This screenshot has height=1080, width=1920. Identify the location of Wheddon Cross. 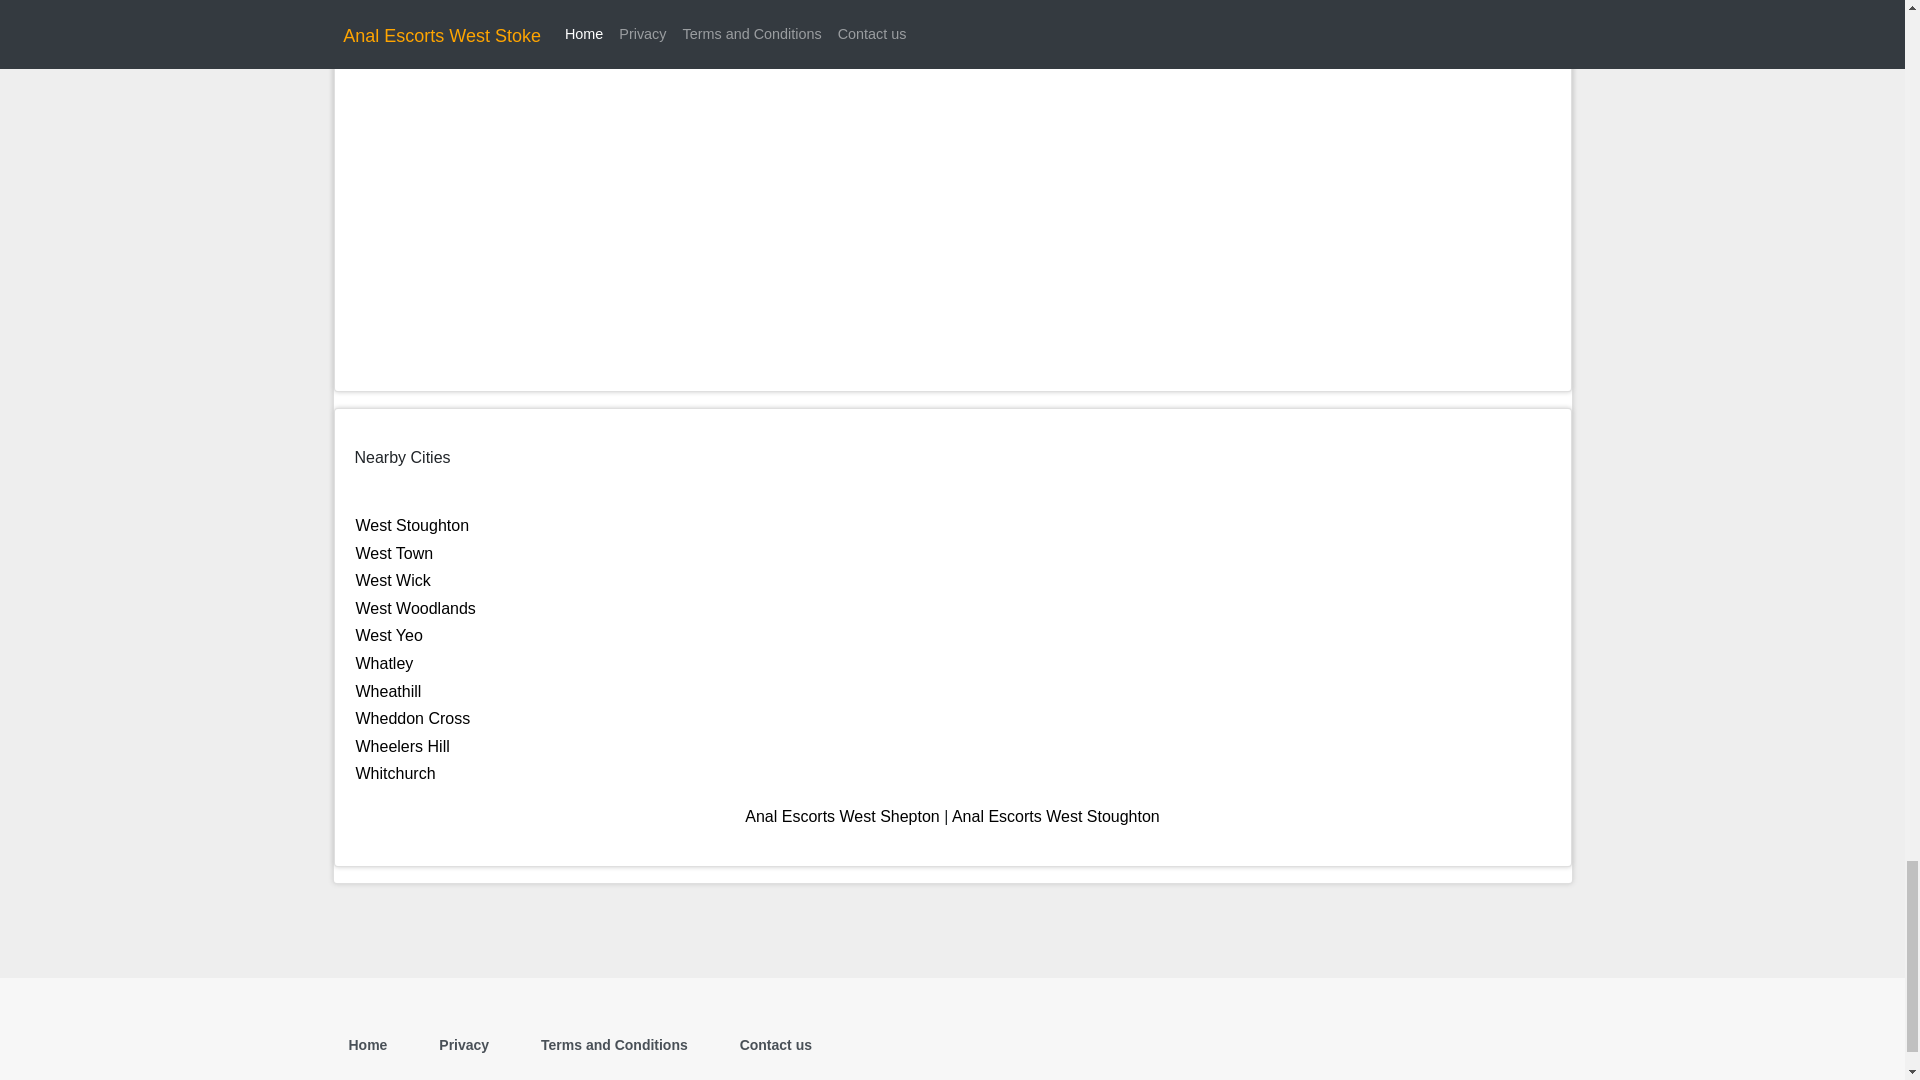
(412, 718).